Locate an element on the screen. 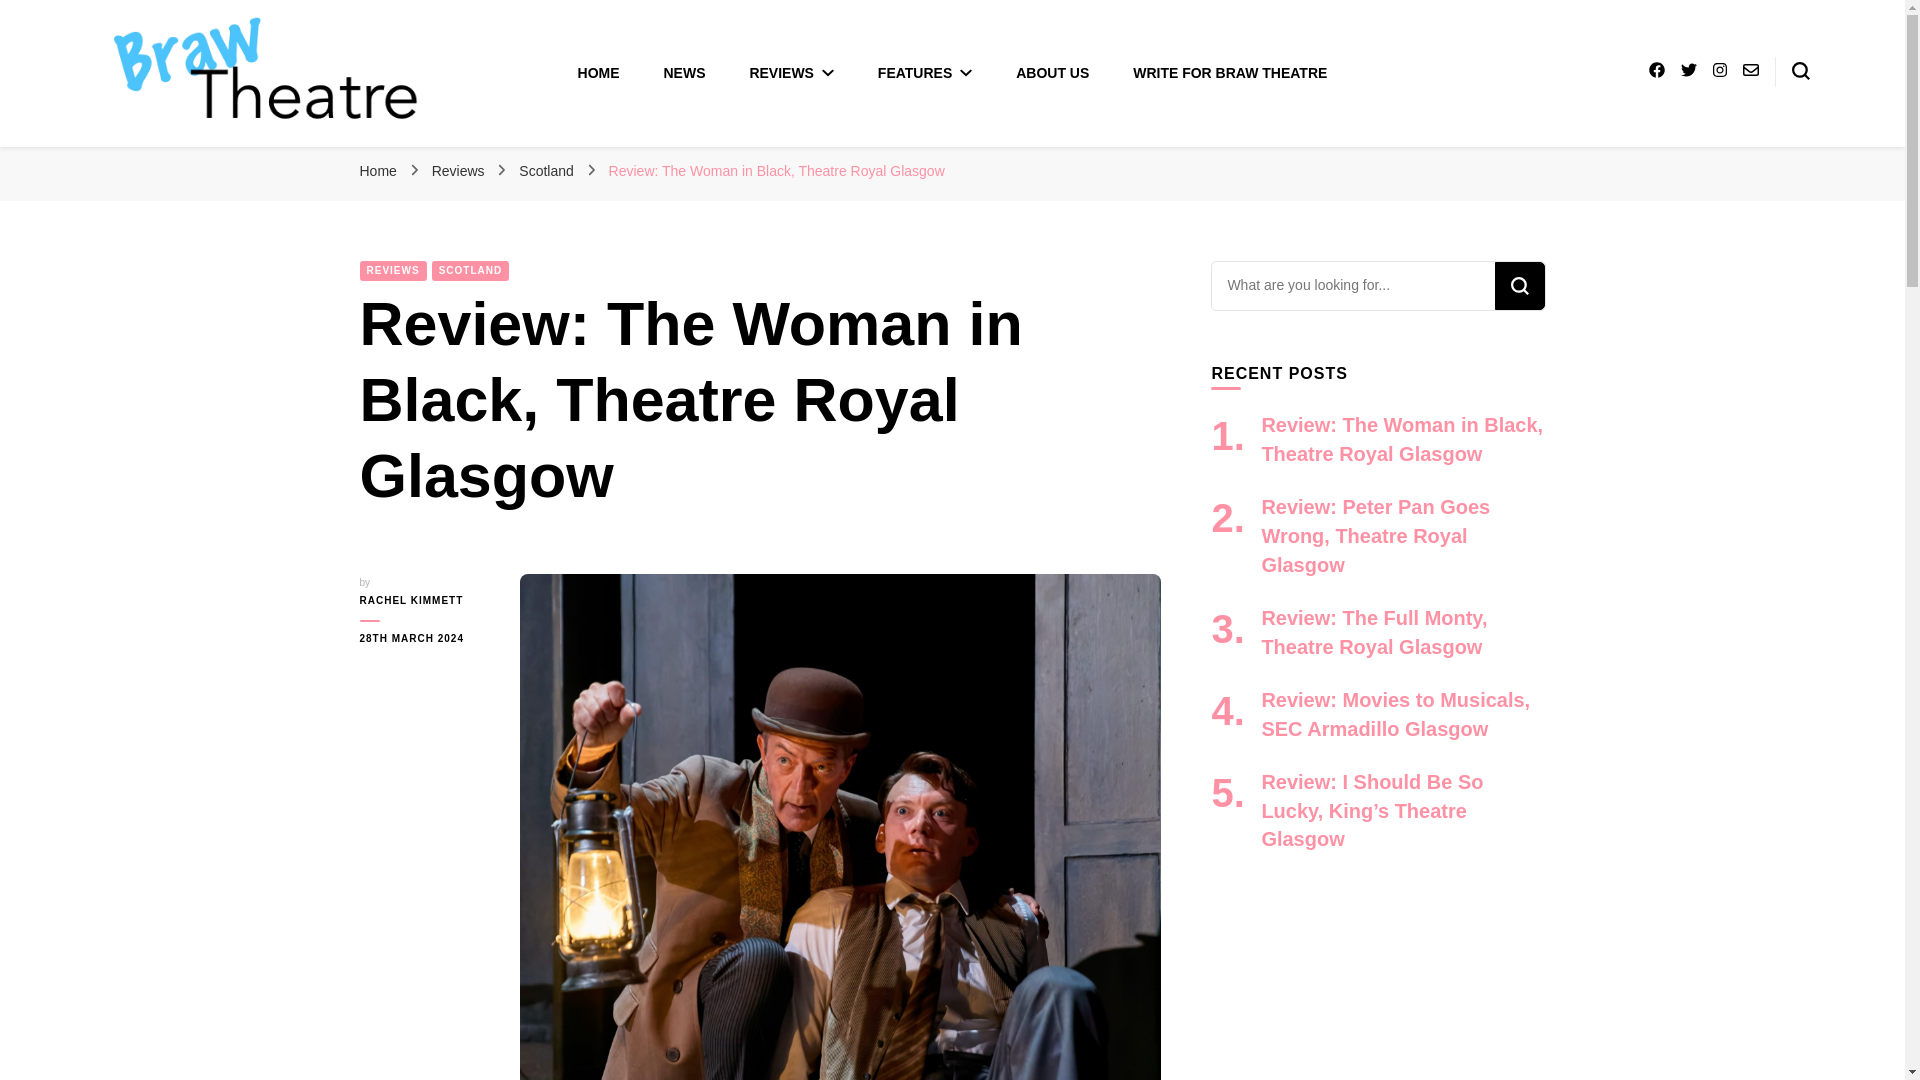 The height and width of the screenshot is (1080, 1920). Search is located at coordinates (1518, 286).